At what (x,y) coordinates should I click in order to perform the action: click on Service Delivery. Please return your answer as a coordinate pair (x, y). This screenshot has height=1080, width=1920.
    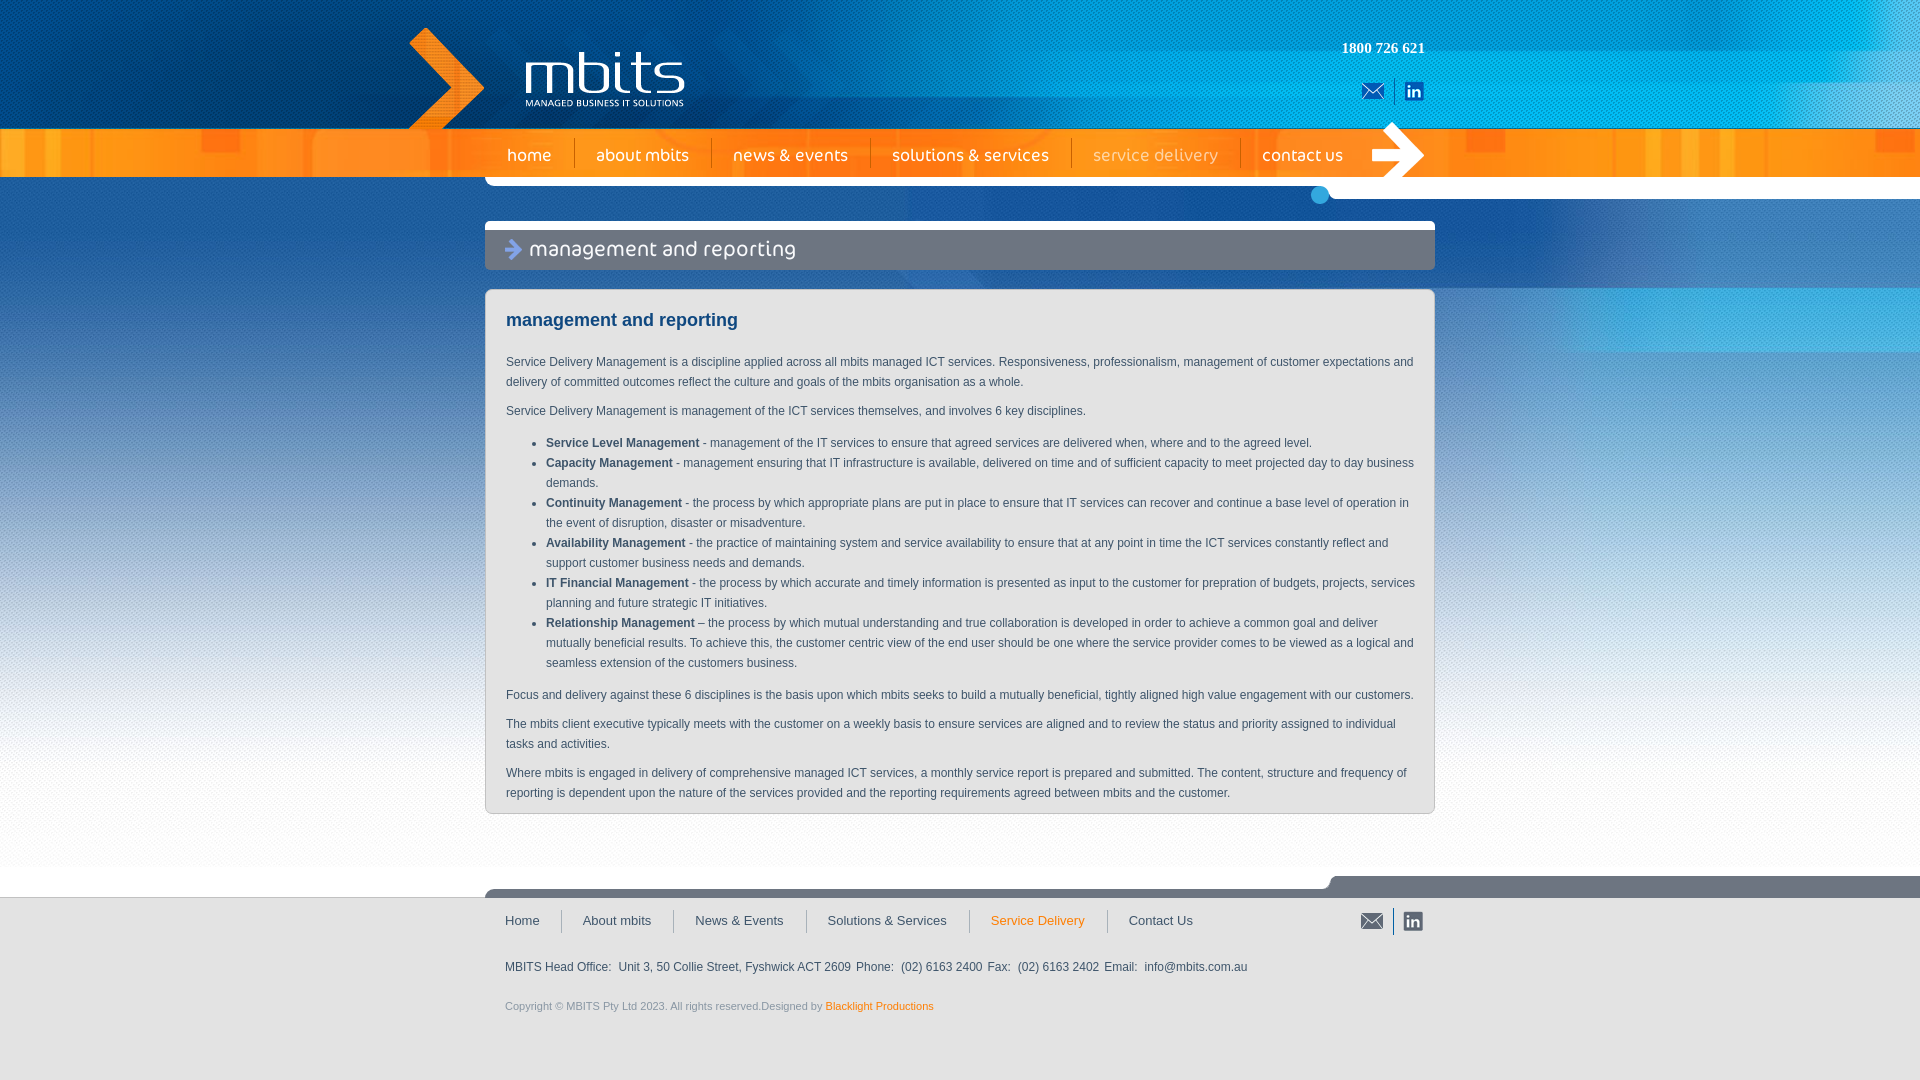
    Looking at the image, I should click on (1038, 920).